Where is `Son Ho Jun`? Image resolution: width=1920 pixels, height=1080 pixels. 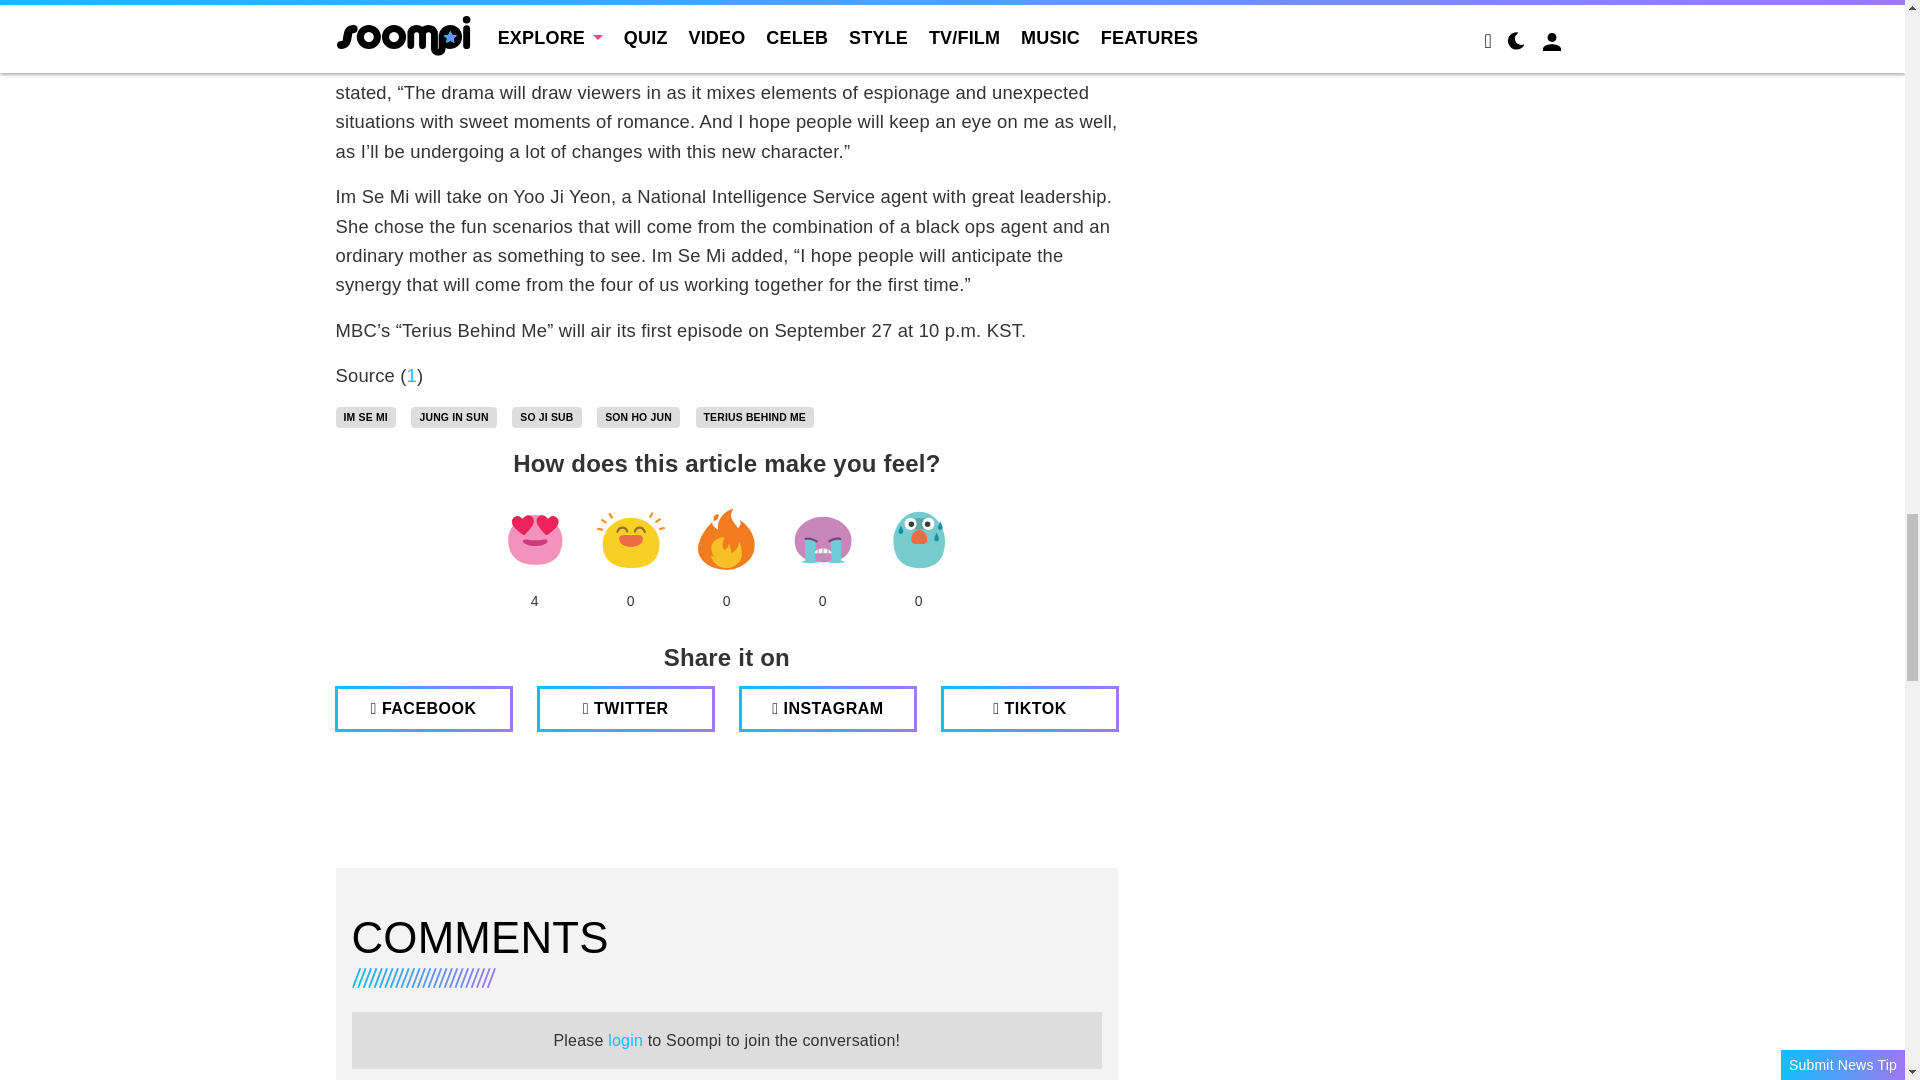
Son Ho Jun is located at coordinates (638, 418).